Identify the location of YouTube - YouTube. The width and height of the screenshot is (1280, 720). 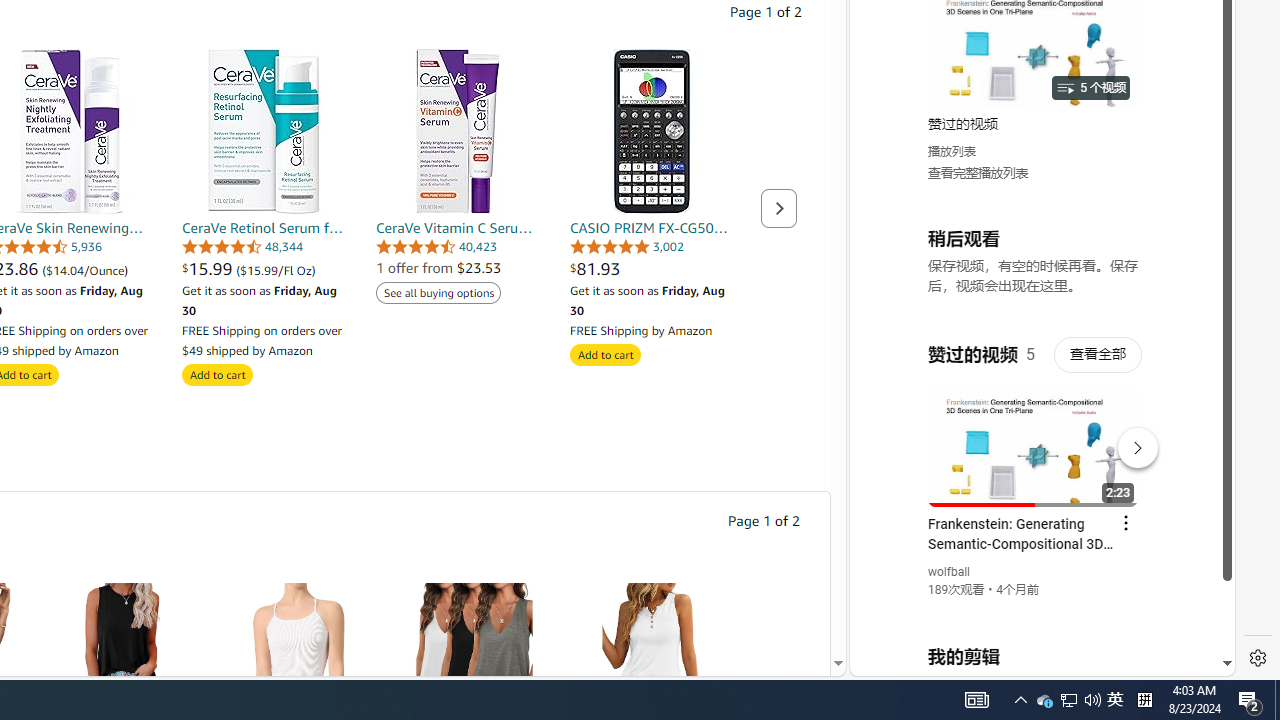
(1034, 266).